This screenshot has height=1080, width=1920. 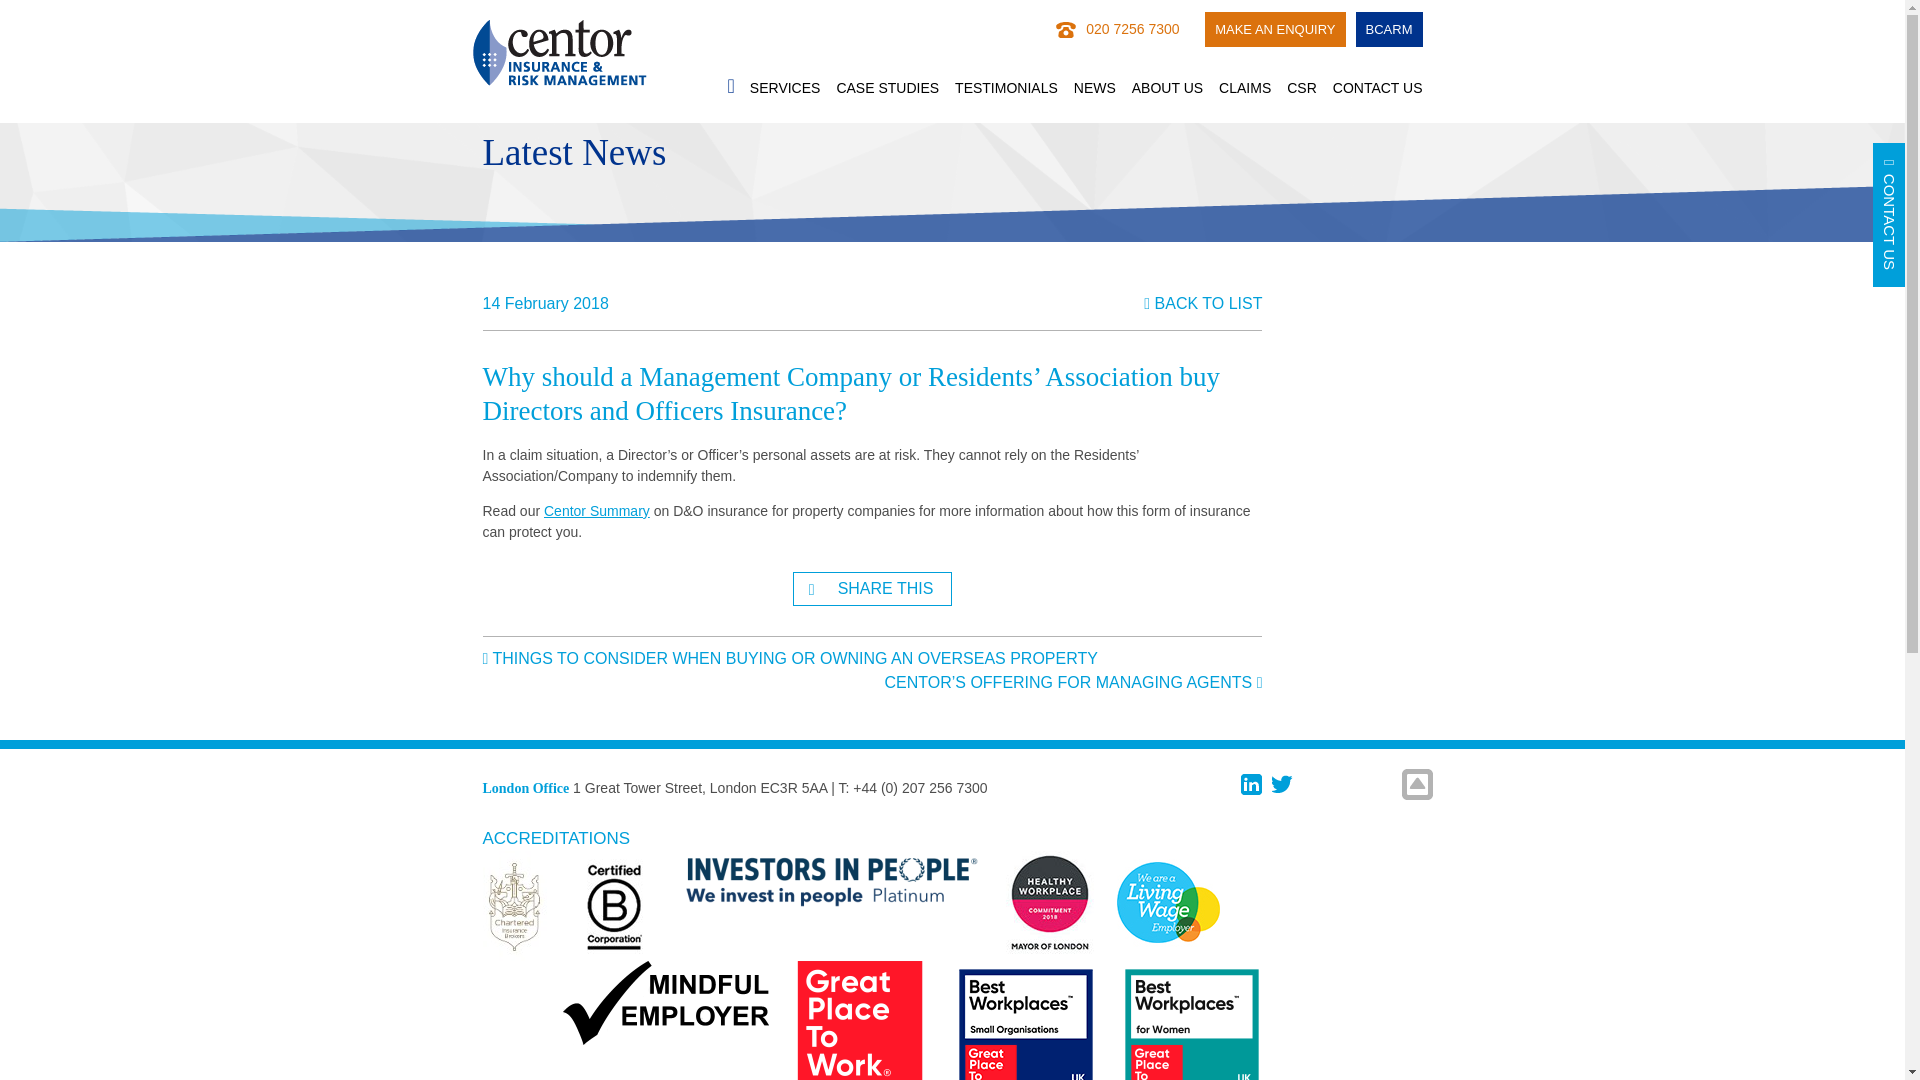 What do you see at coordinates (872, 588) in the screenshot?
I see `SHARE THIS` at bounding box center [872, 588].